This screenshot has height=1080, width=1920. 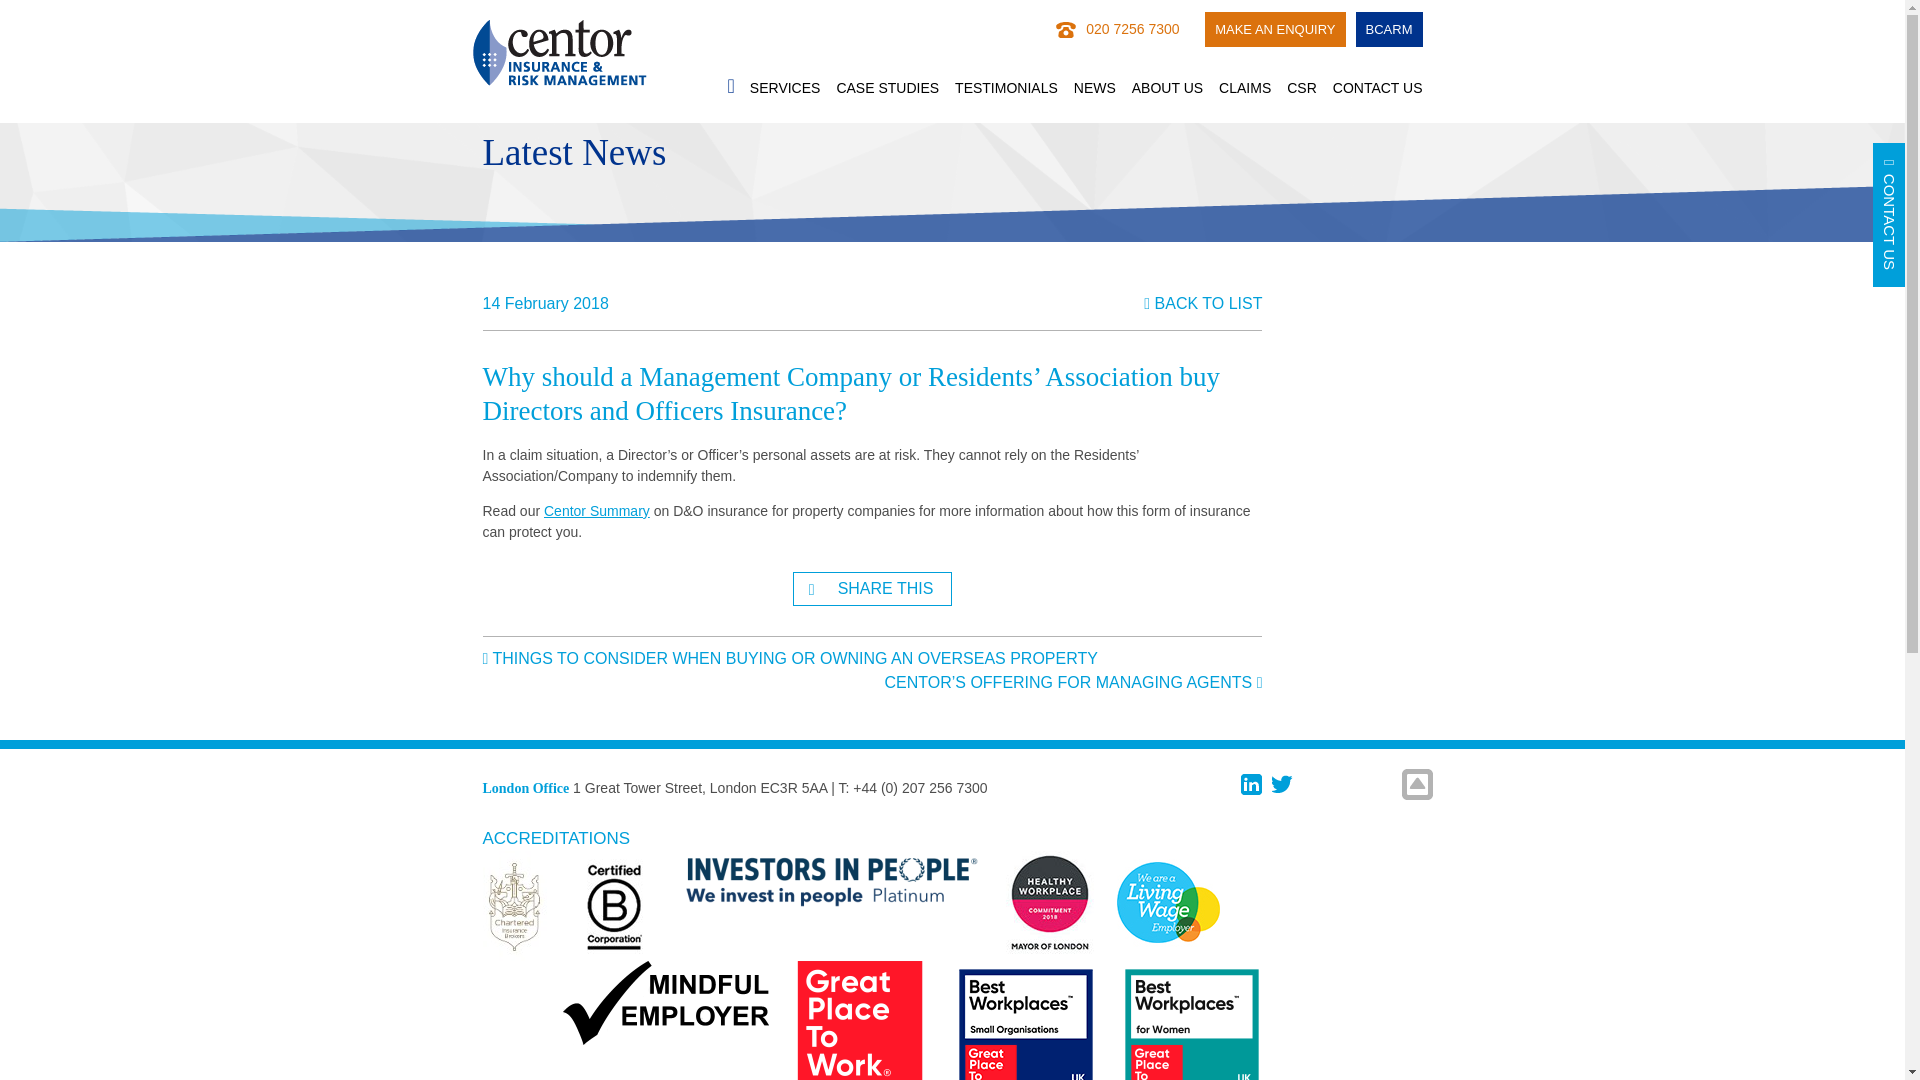 What do you see at coordinates (872, 588) in the screenshot?
I see `SHARE THIS` at bounding box center [872, 588].